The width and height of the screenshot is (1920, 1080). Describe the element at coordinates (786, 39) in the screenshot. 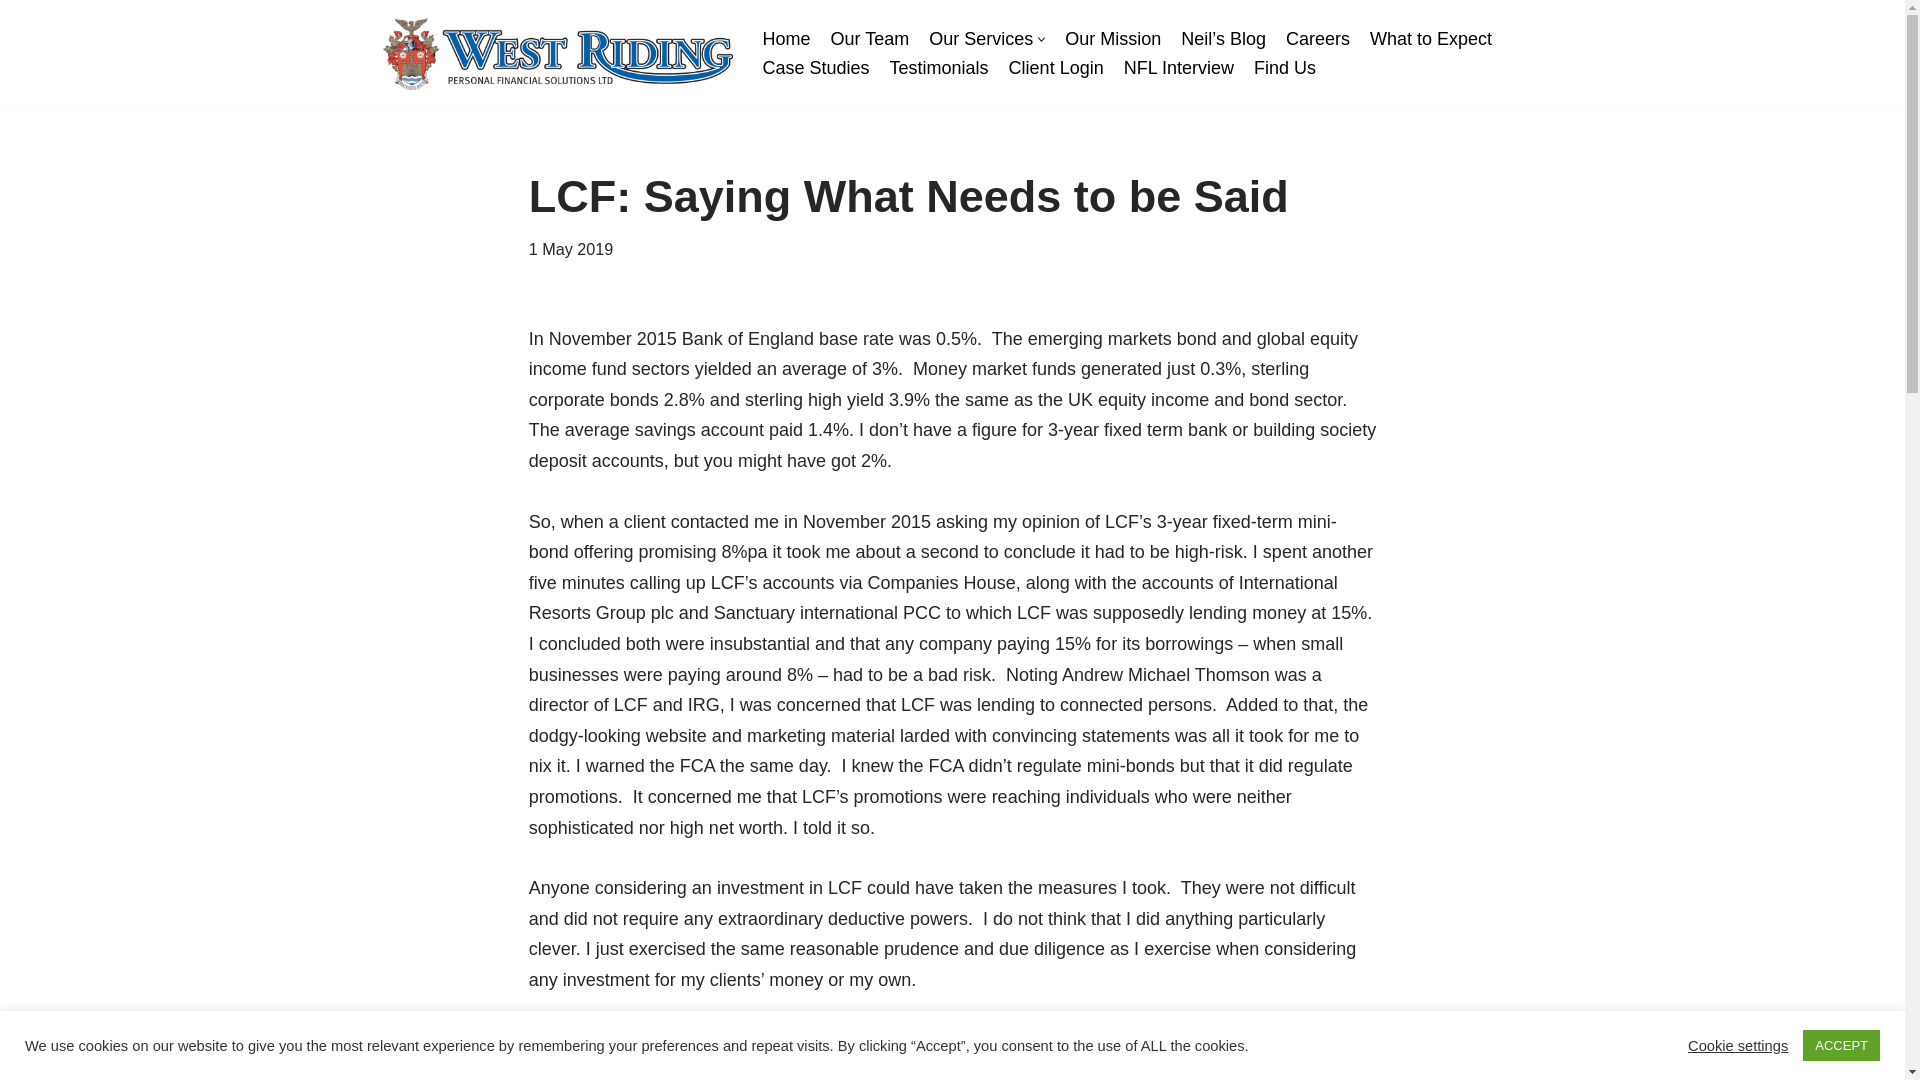

I see `Home` at that location.